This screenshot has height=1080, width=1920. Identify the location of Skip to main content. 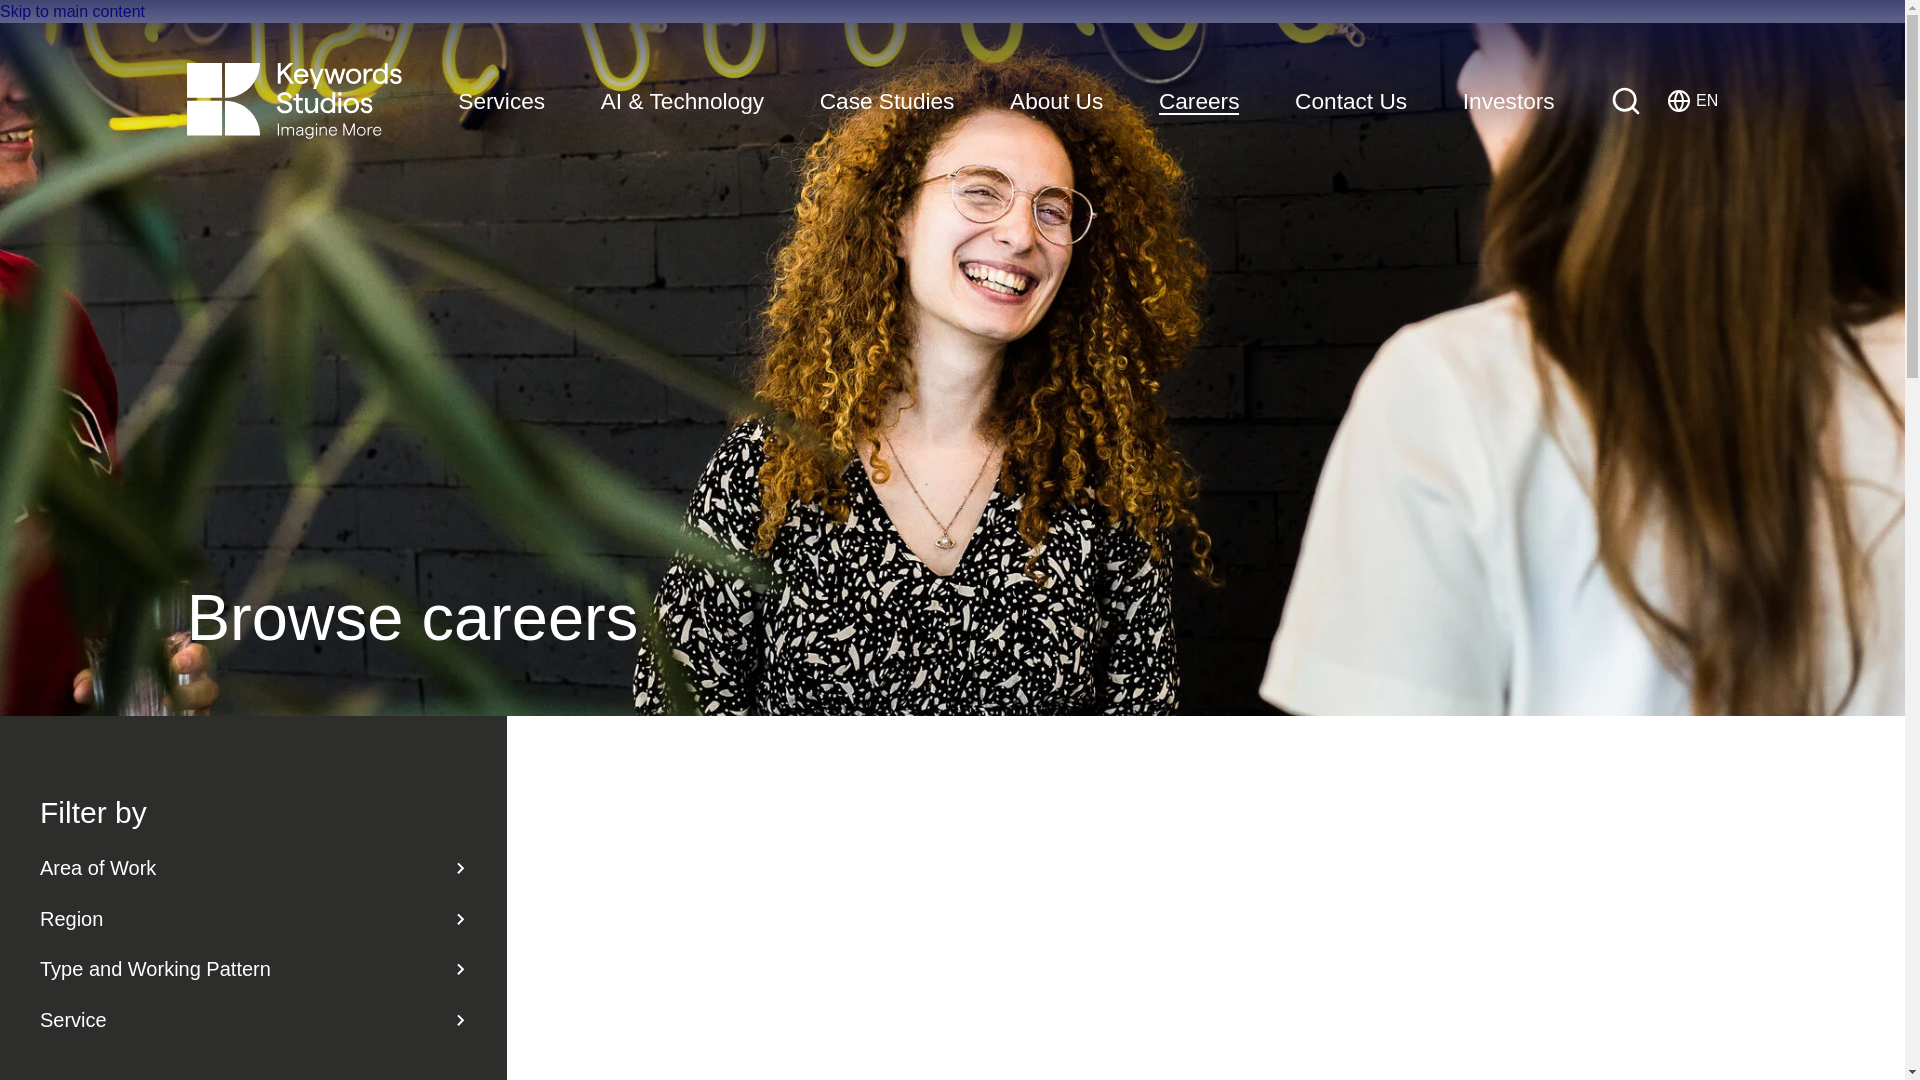
(1509, 101).